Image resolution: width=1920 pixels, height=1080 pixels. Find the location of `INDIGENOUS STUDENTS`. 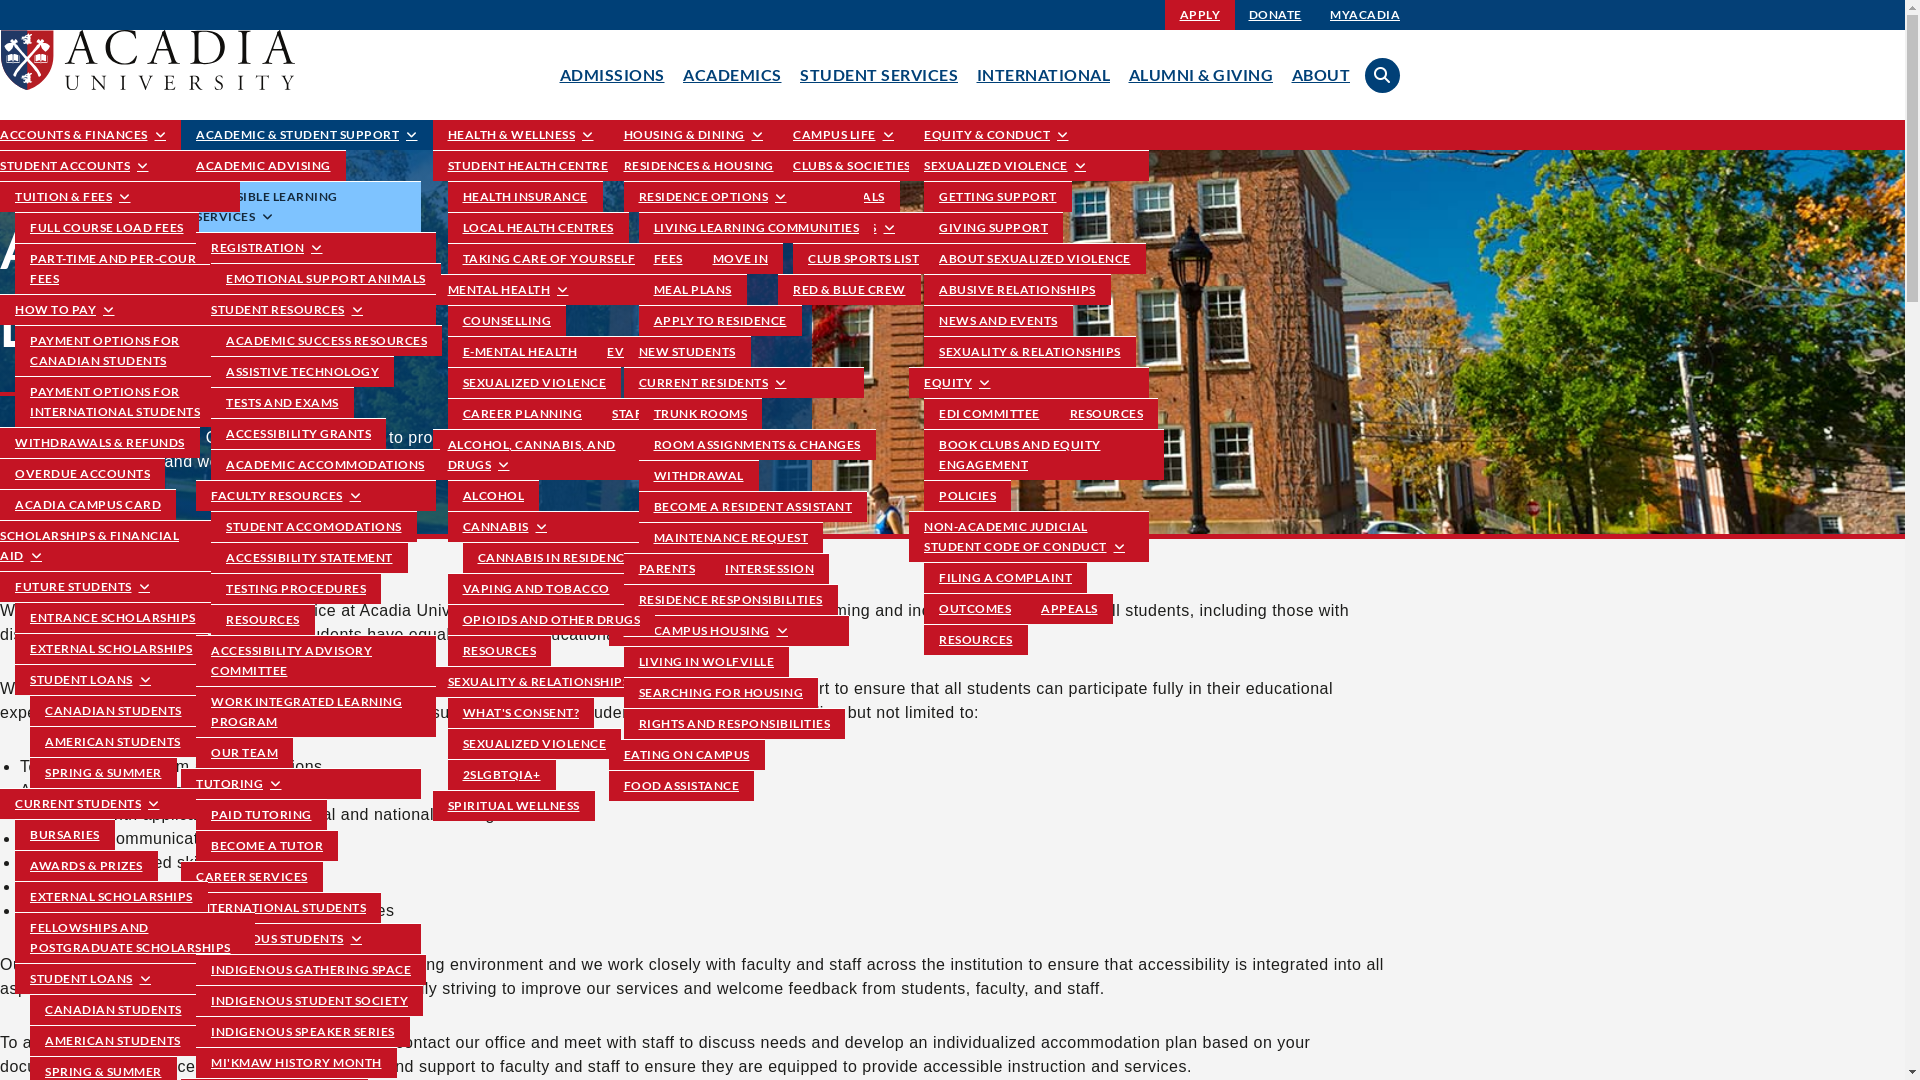

INDIGENOUS STUDENTS is located at coordinates (301, 938).